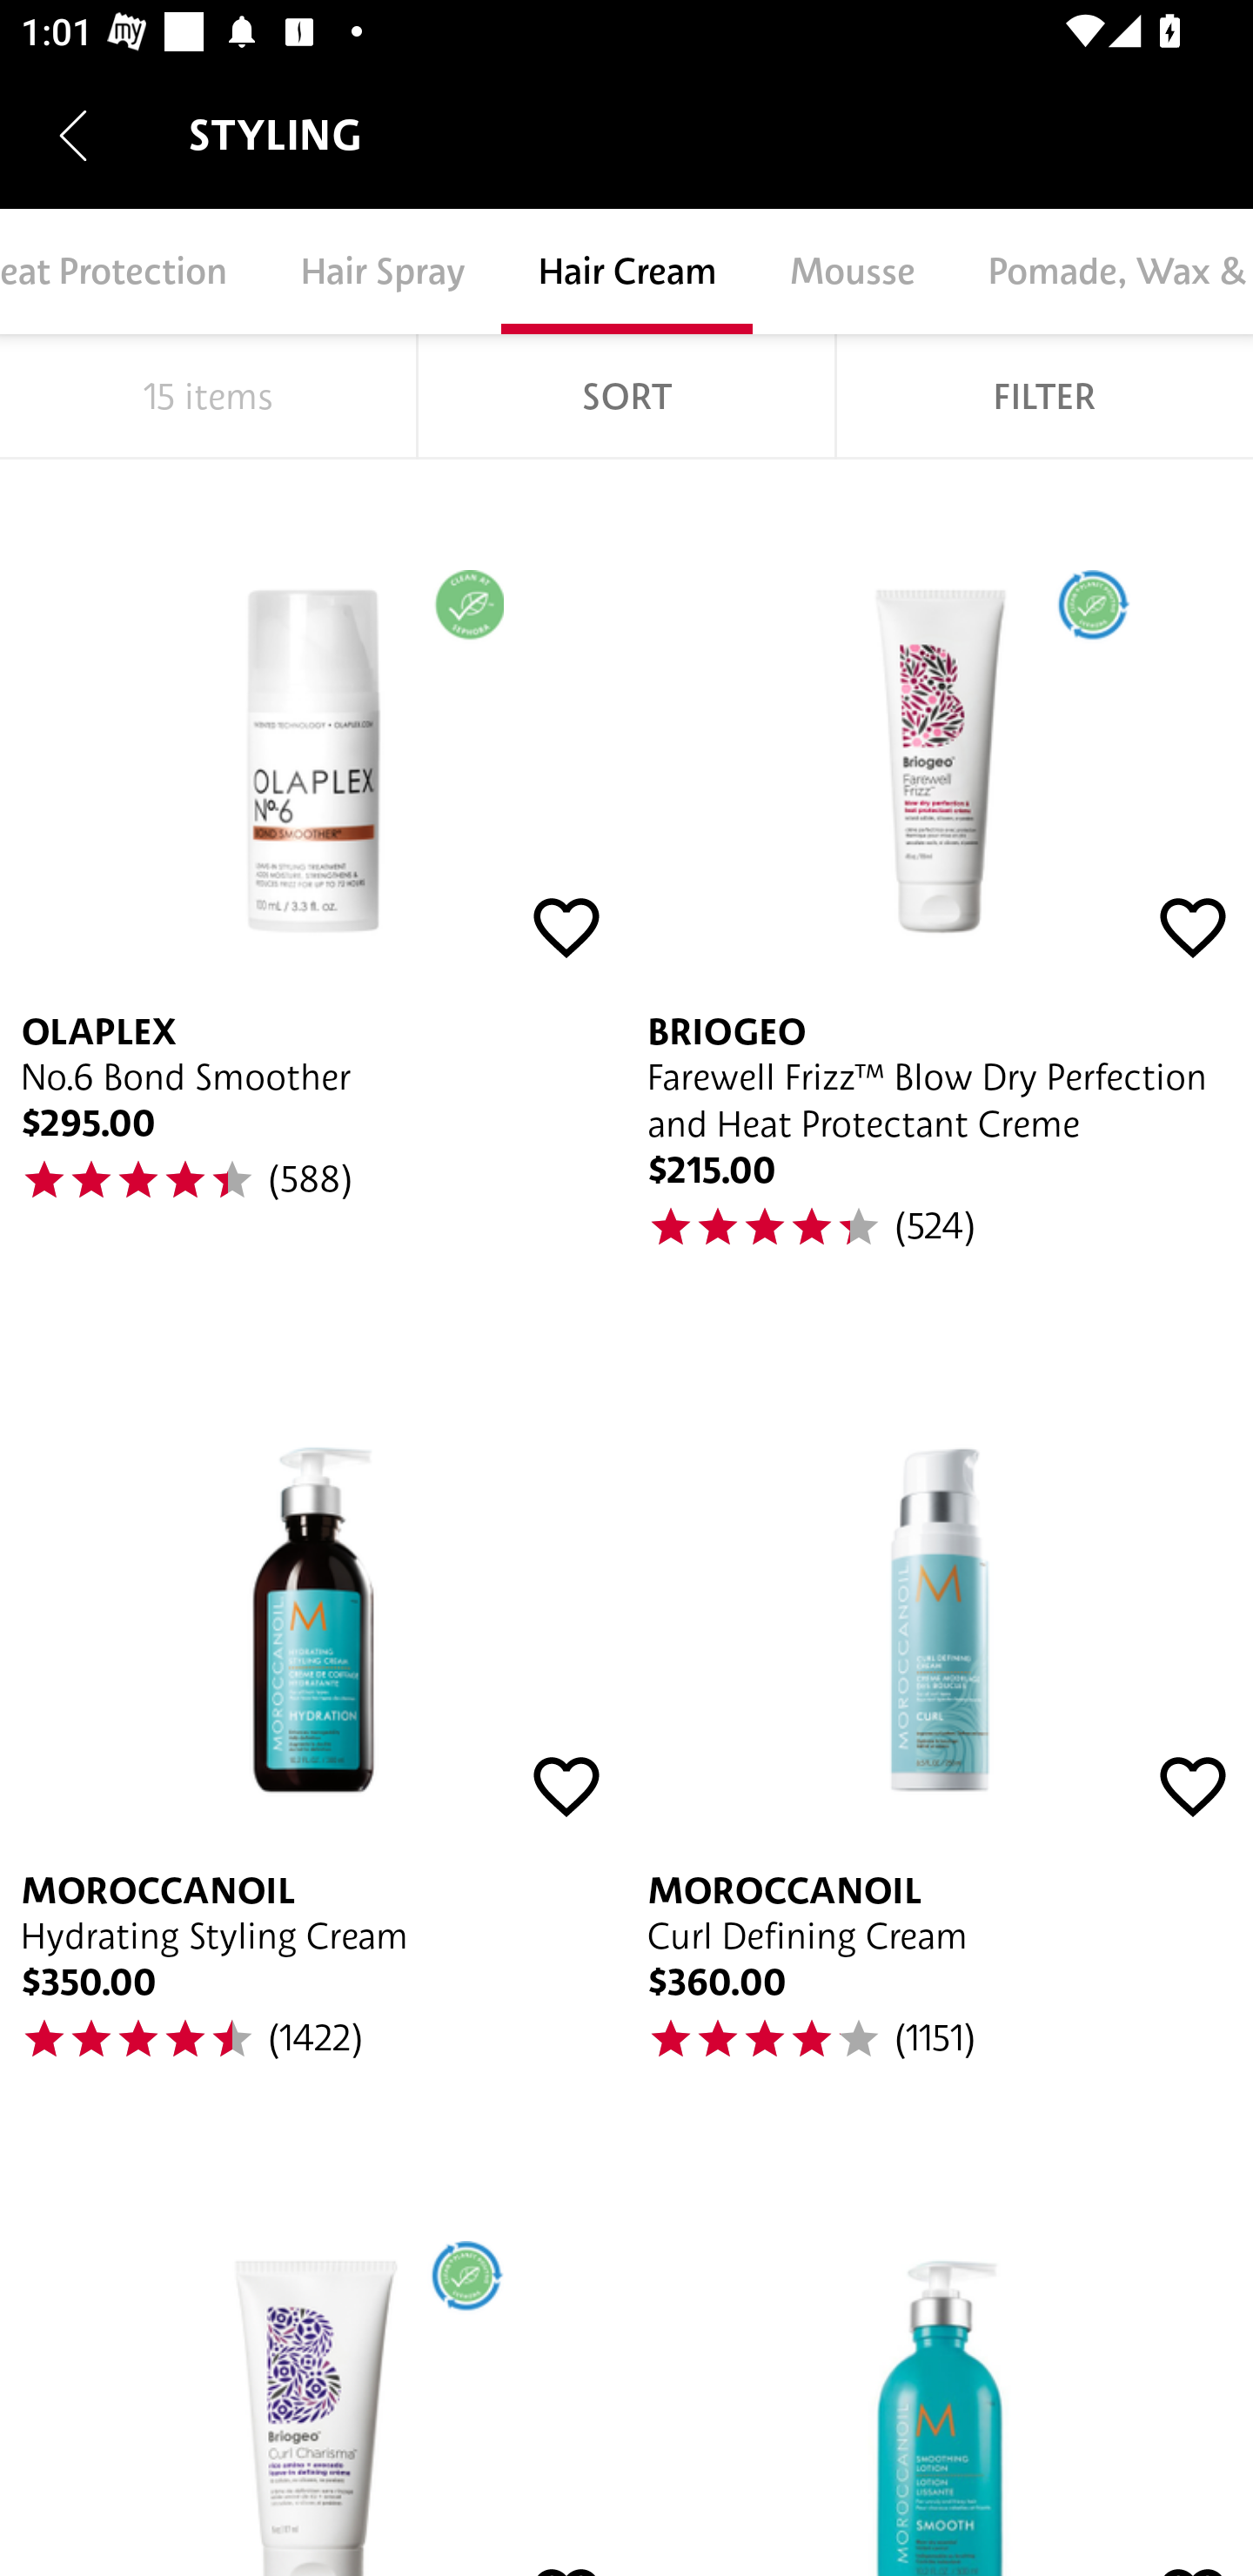 The image size is (1253, 2576). What do you see at coordinates (1044, 396) in the screenshot?
I see `FILTER` at bounding box center [1044, 396].